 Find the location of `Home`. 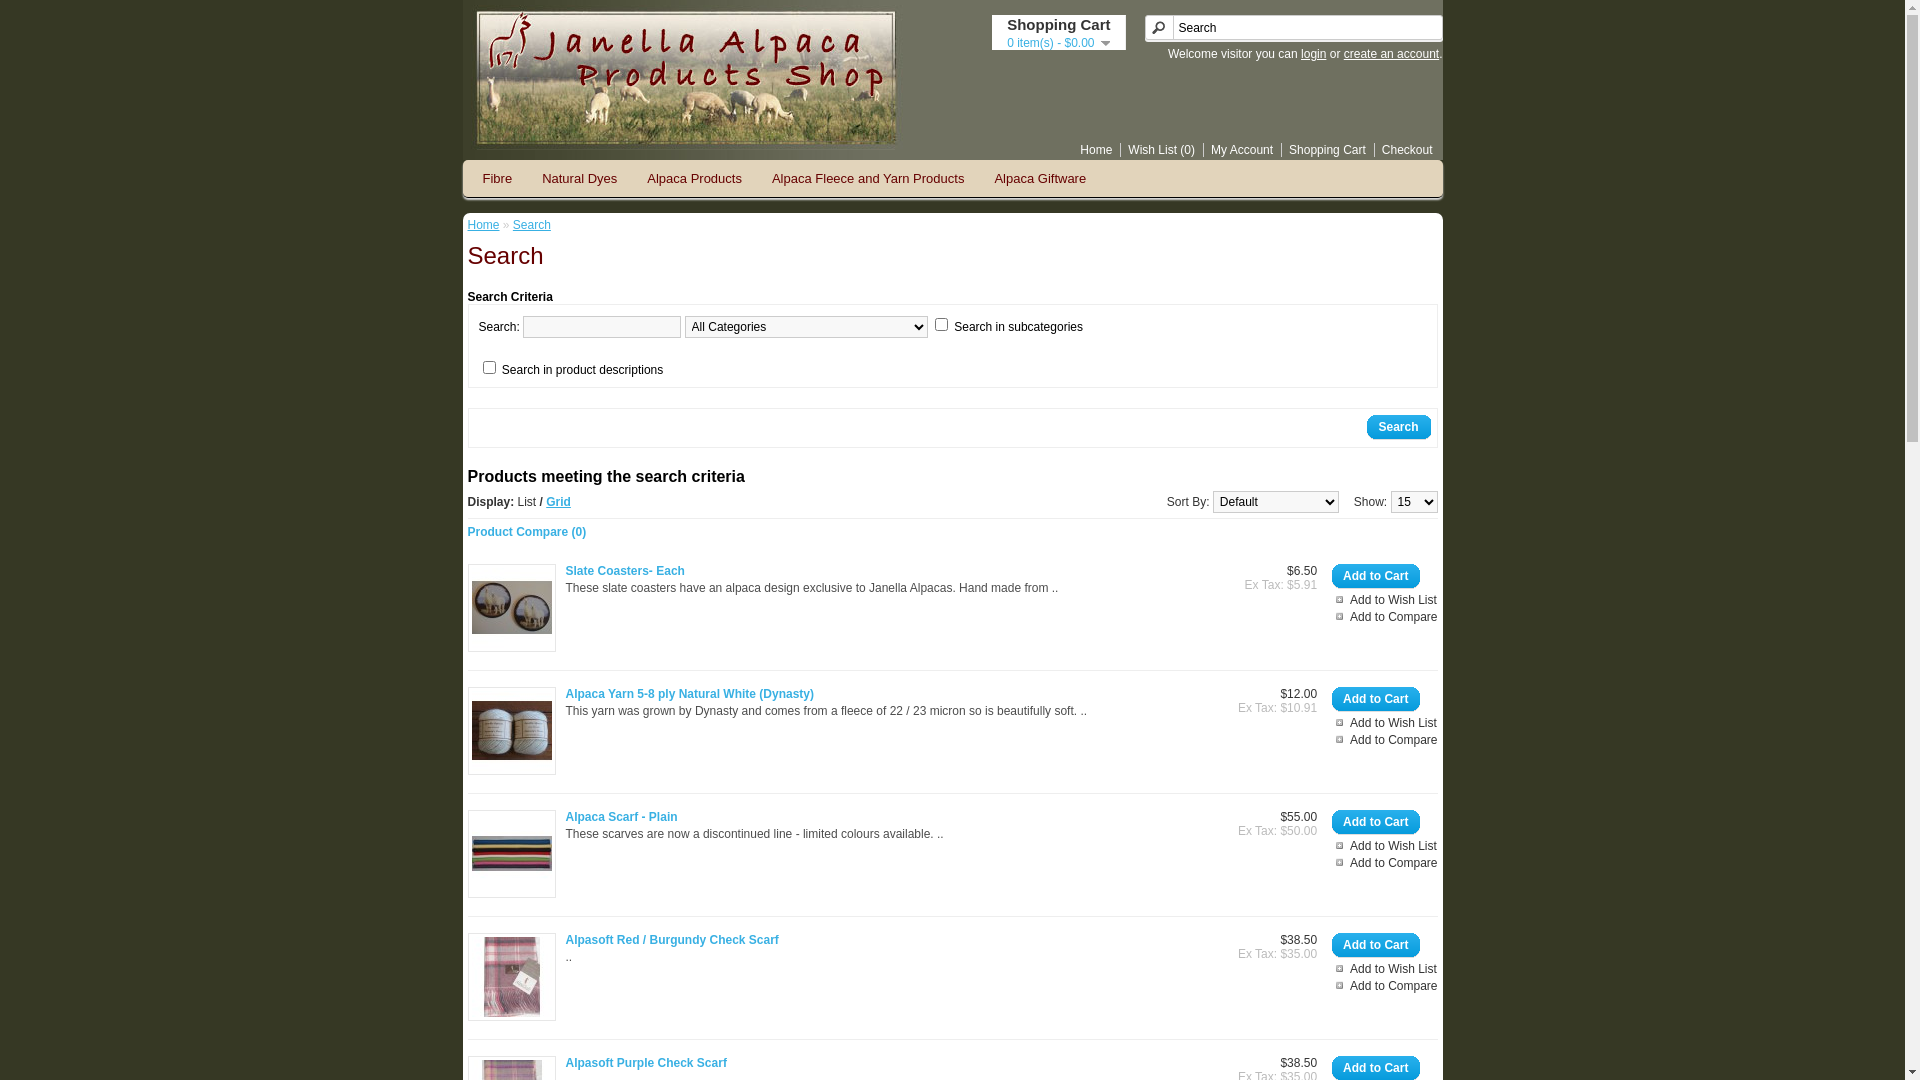

Home is located at coordinates (484, 225).